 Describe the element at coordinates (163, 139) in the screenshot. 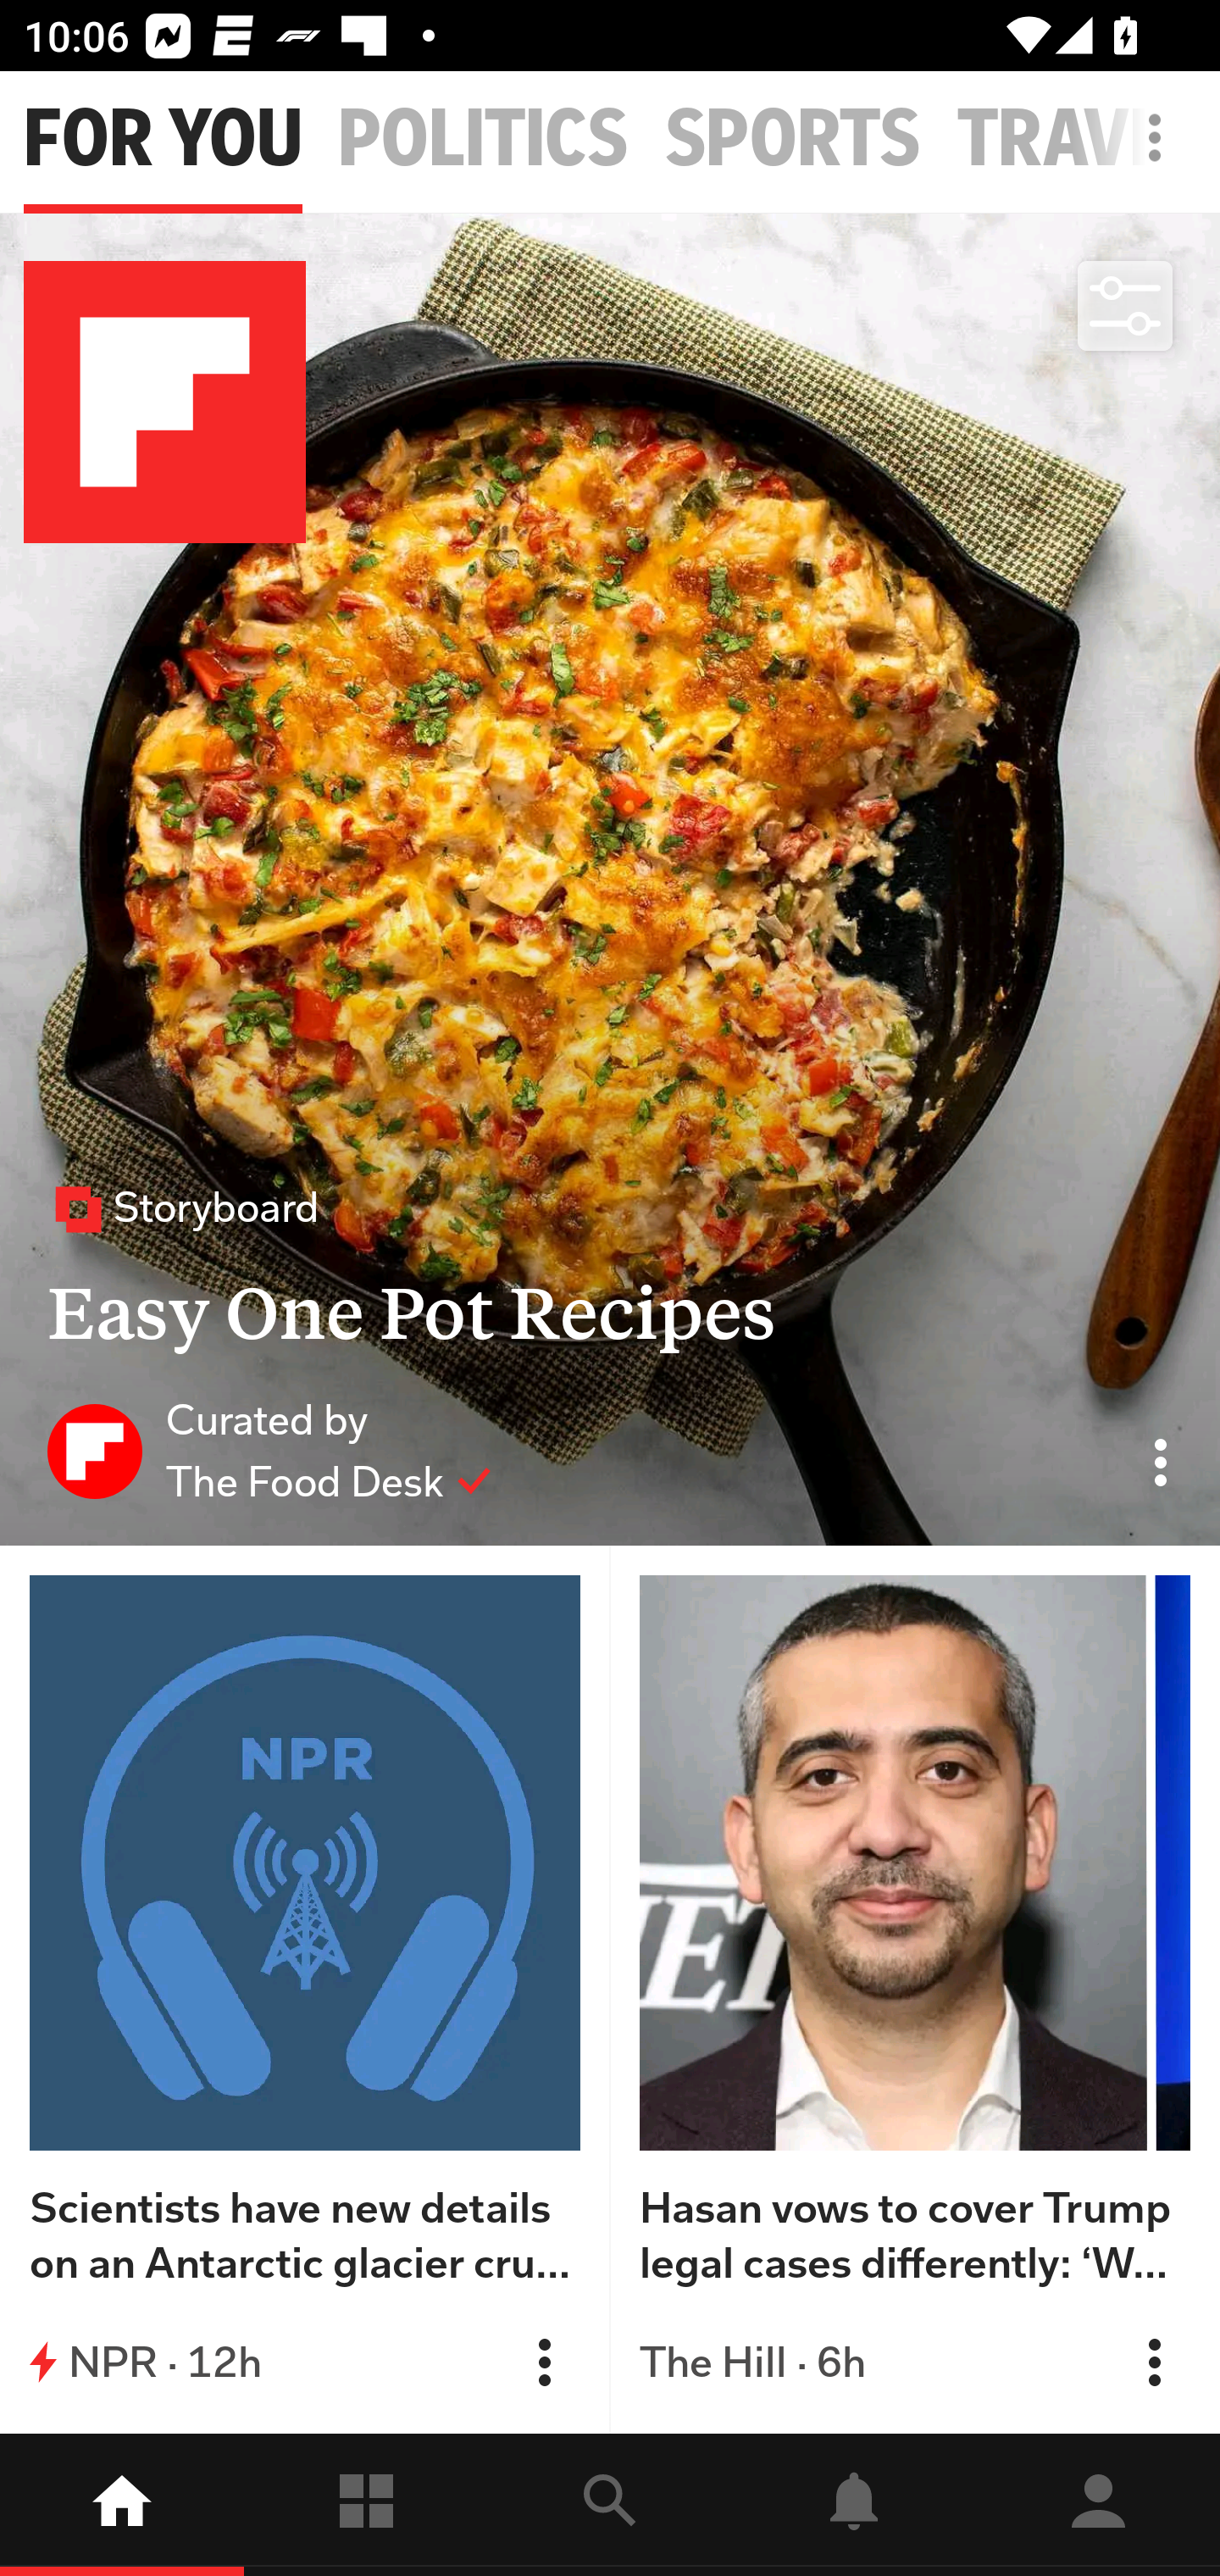

I see `FOR YOU` at that location.